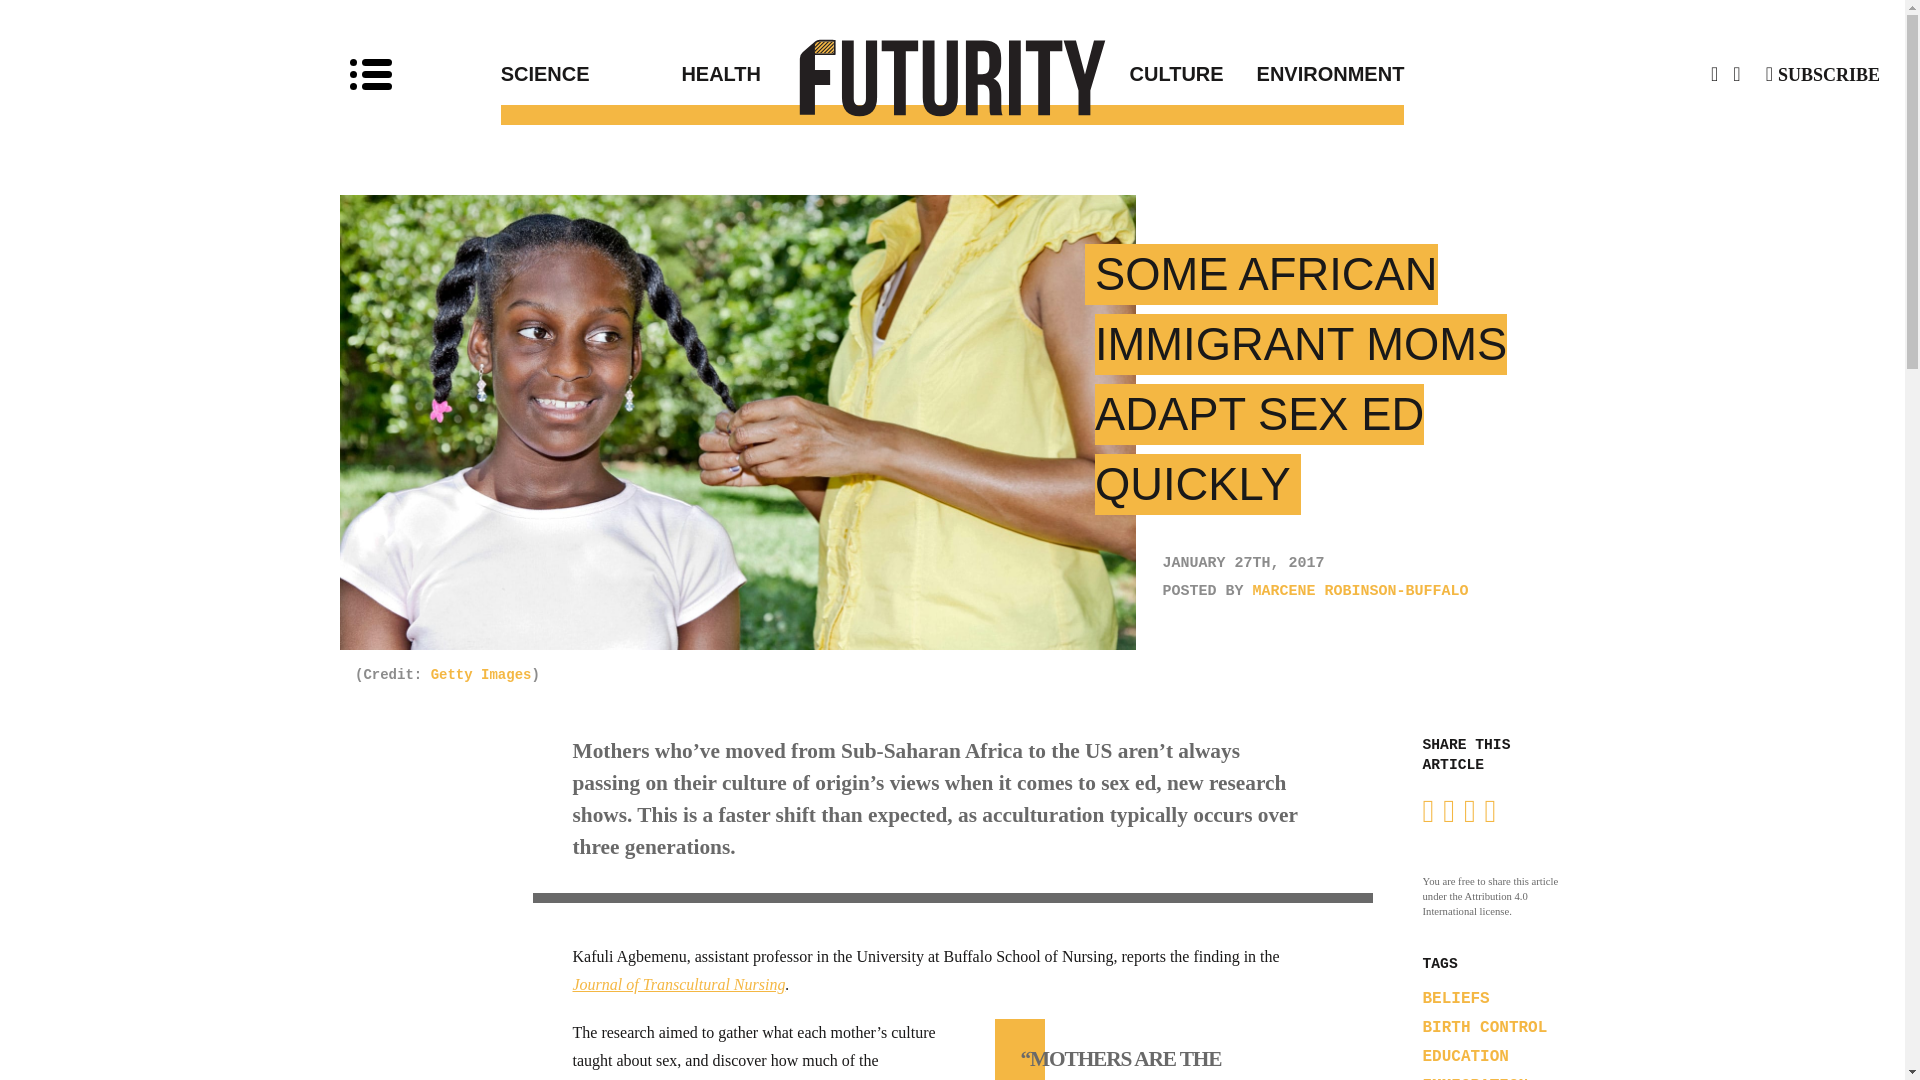 The width and height of the screenshot is (1920, 1080). What do you see at coordinates (1484, 1028) in the screenshot?
I see `BIRTH CONTROL` at bounding box center [1484, 1028].